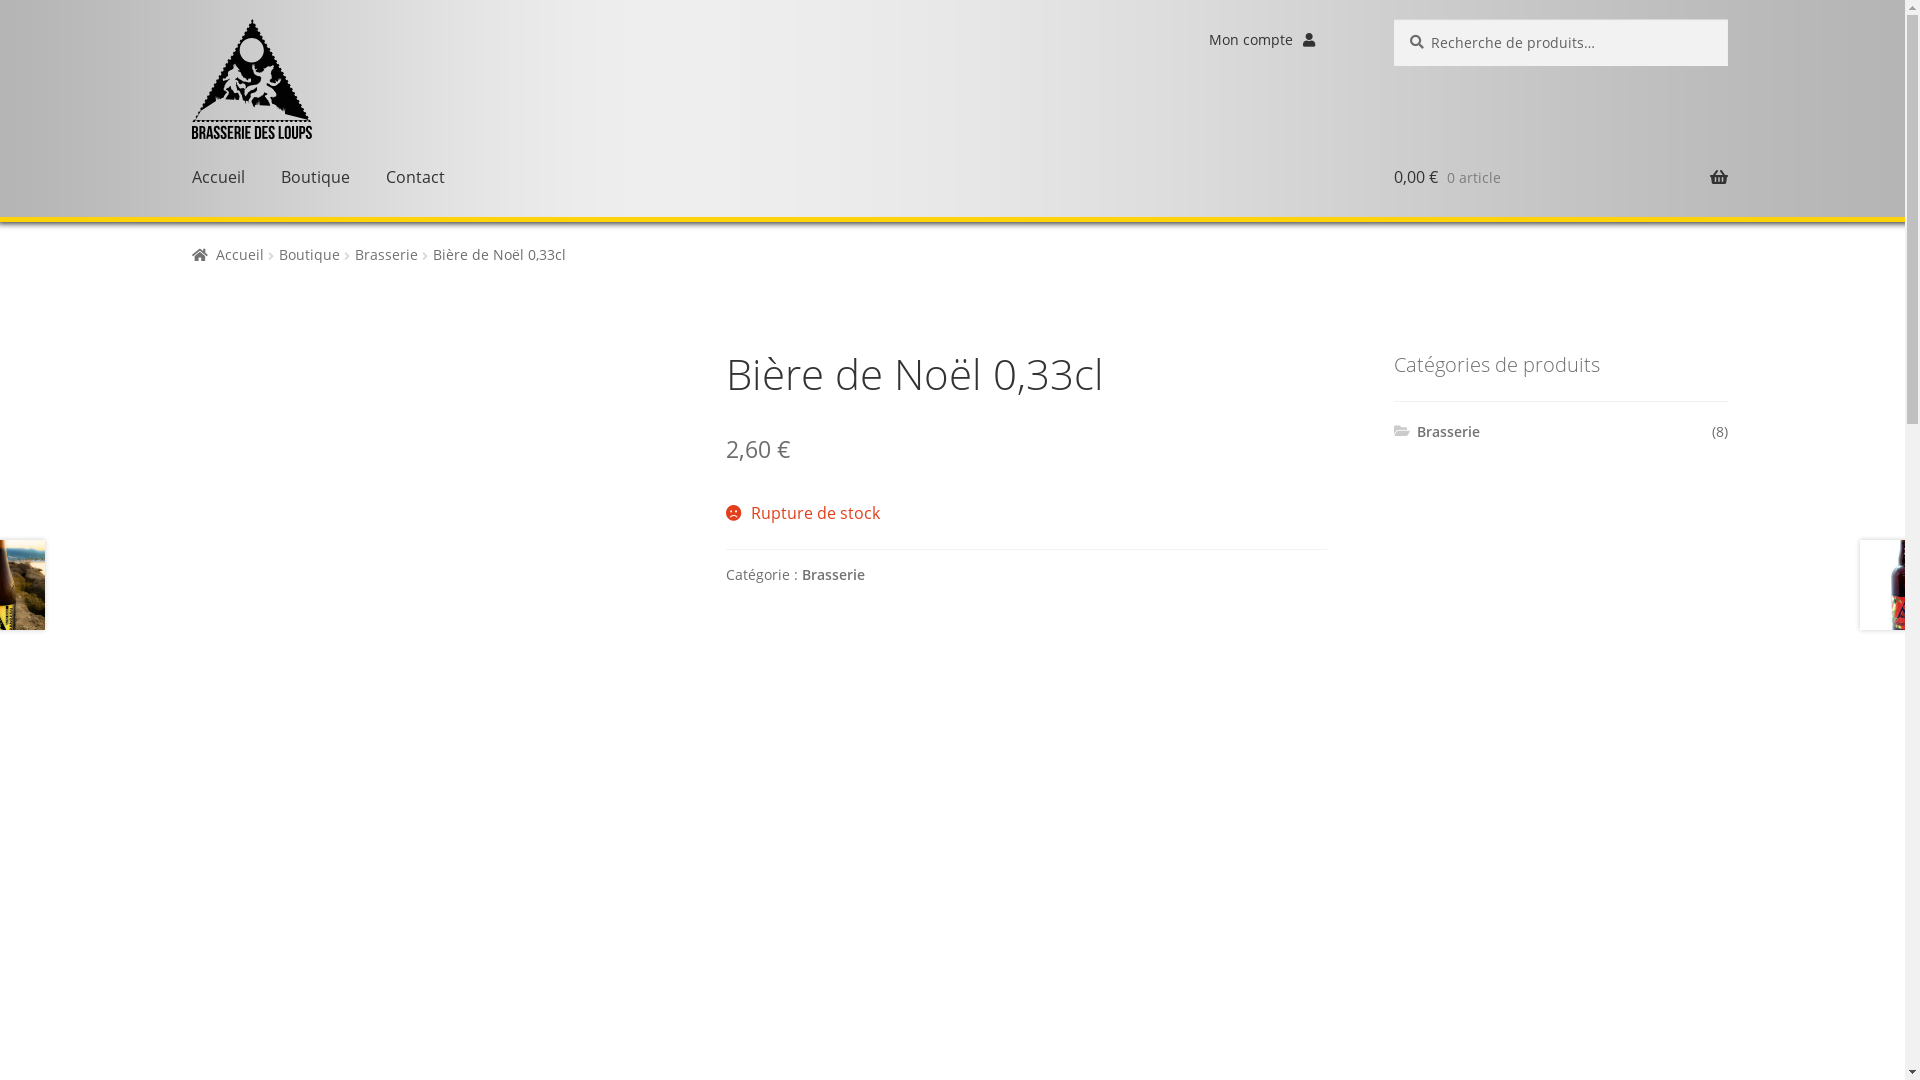 The height and width of the screenshot is (1080, 1920). What do you see at coordinates (834, 574) in the screenshot?
I see `Brasserie` at bounding box center [834, 574].